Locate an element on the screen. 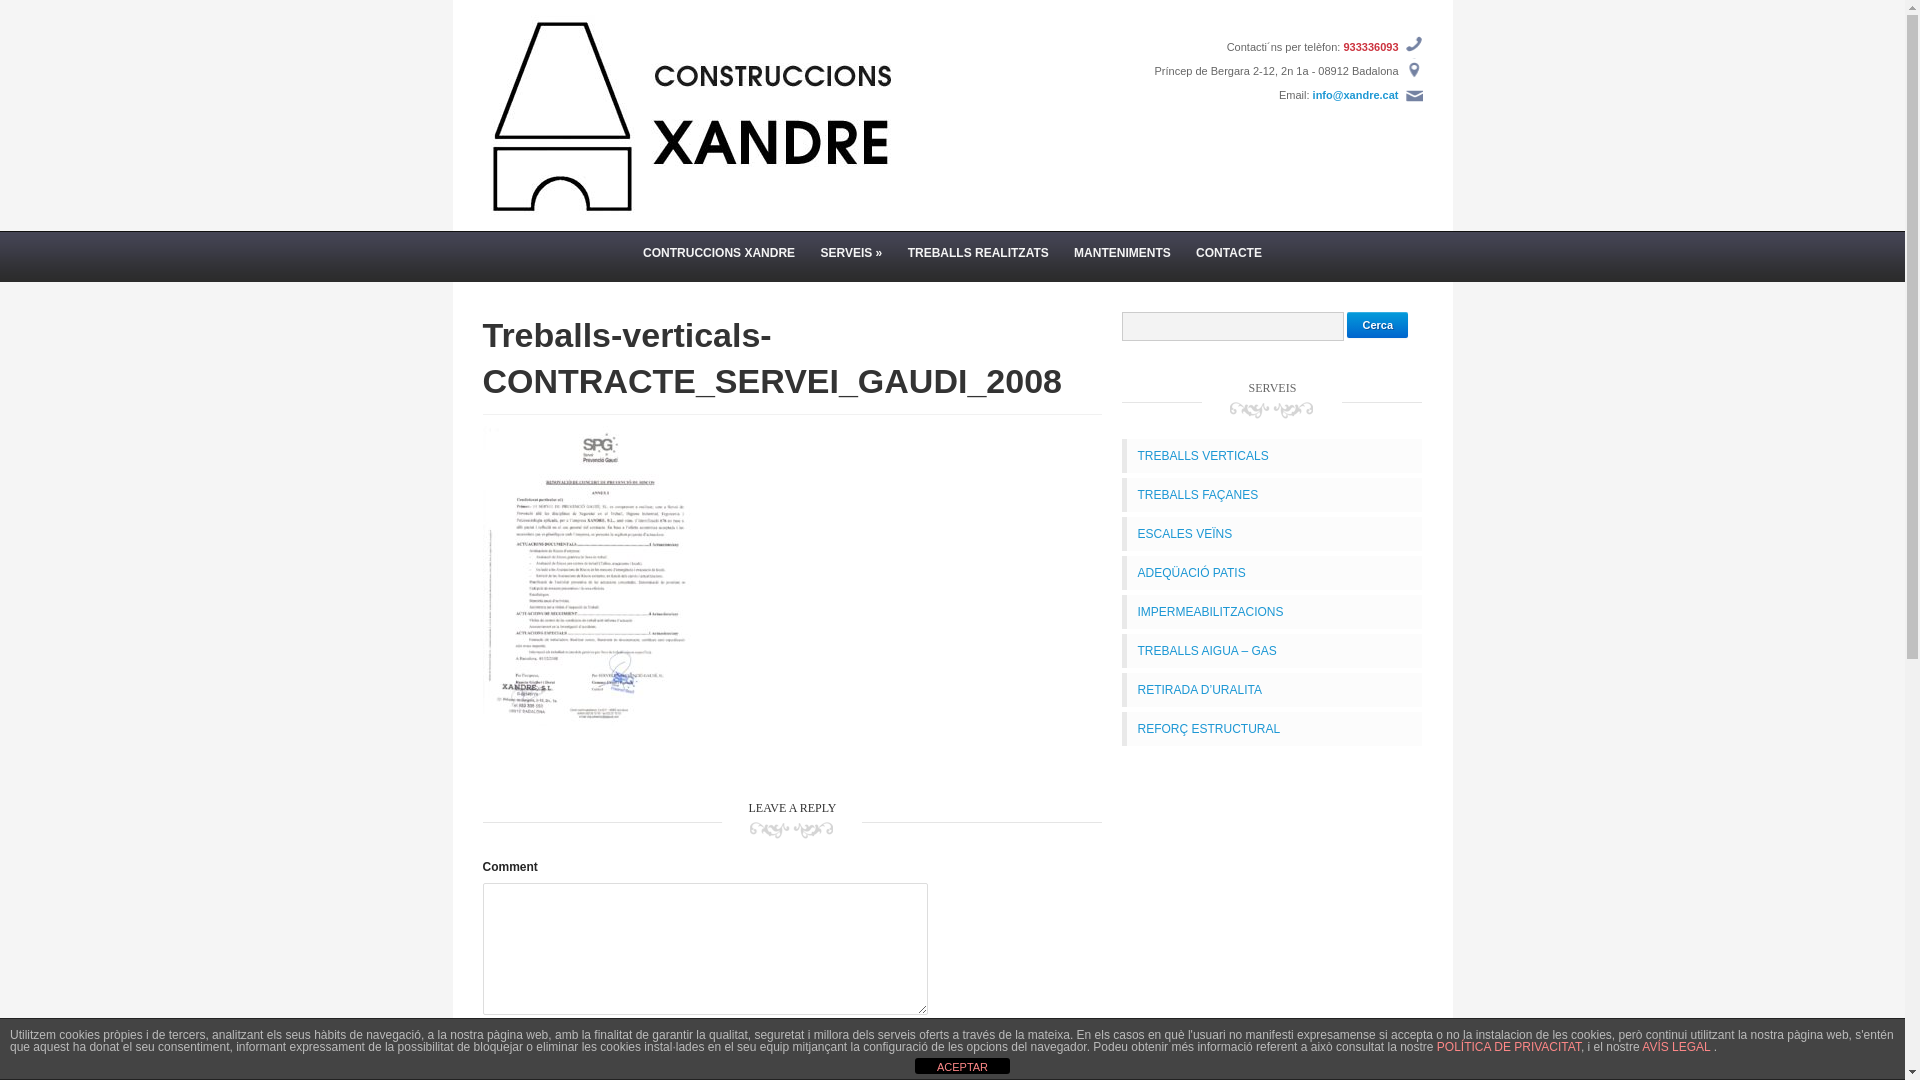 The height and width of the screenshot is (1080, 1920). TREBALLS VERTICALS is located at coordinates (1202, 456).